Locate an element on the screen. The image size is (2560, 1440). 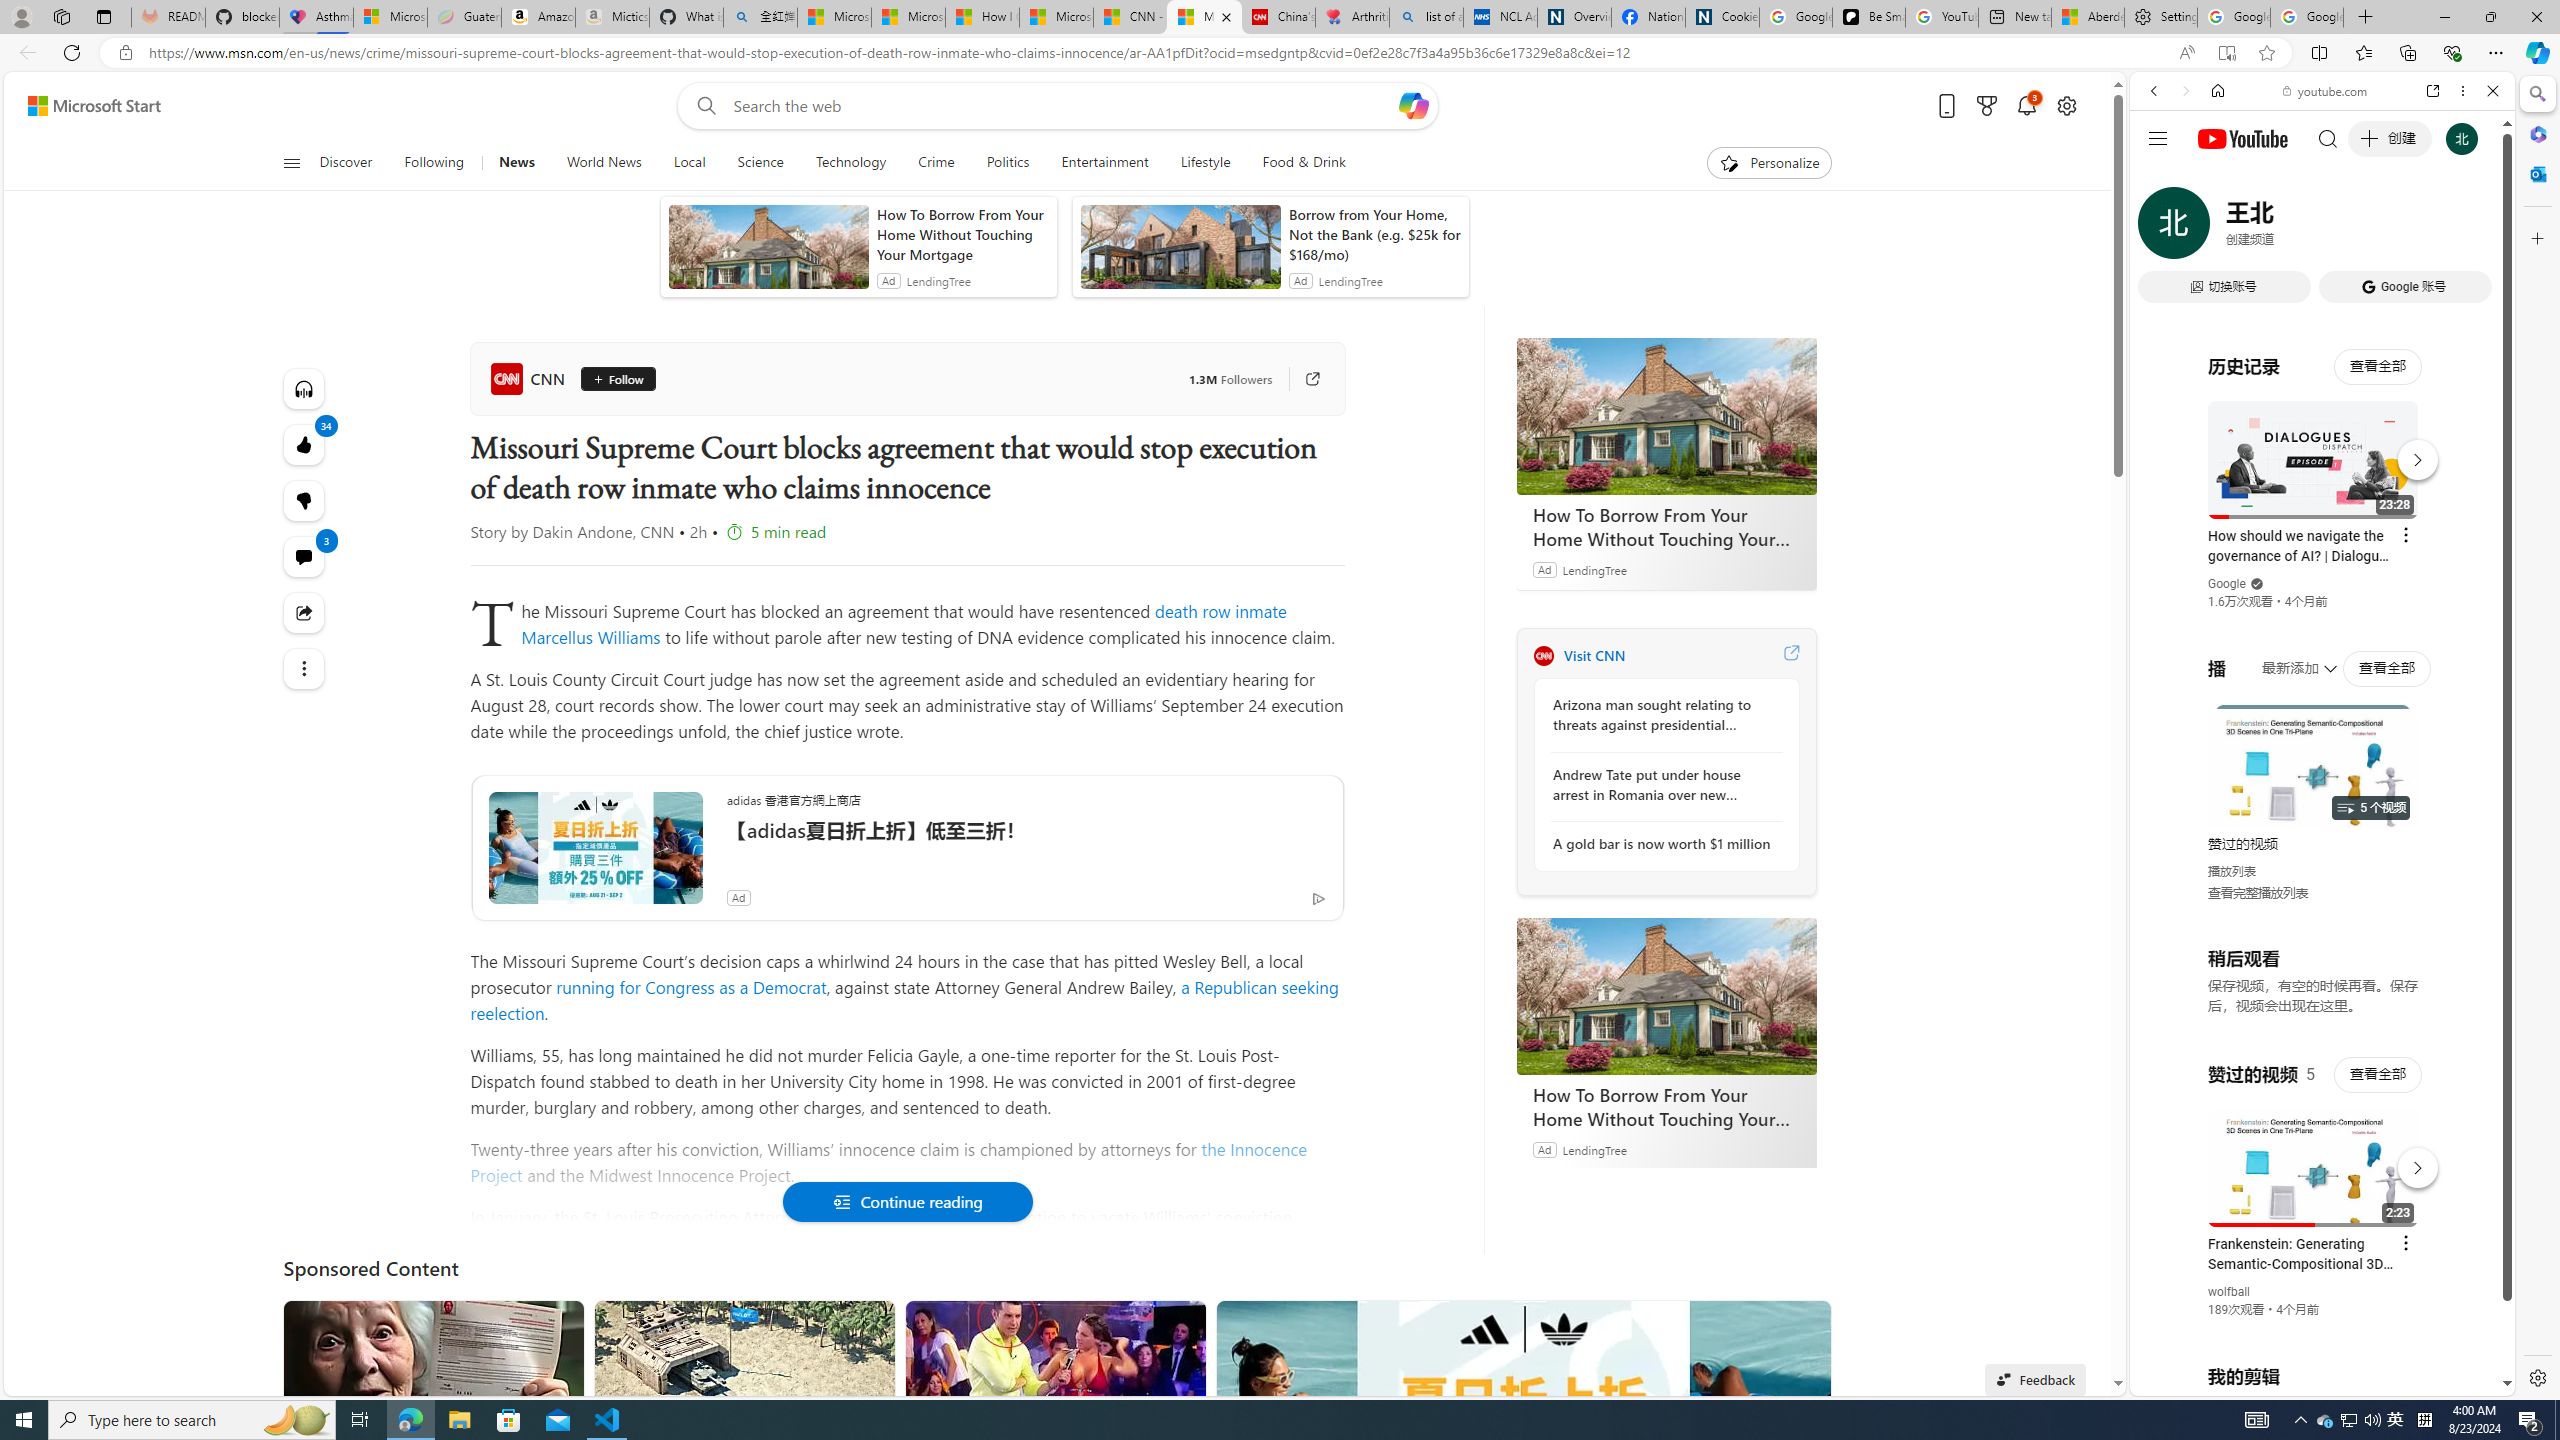
Open Copilot is located at coordinates (1414, 106).